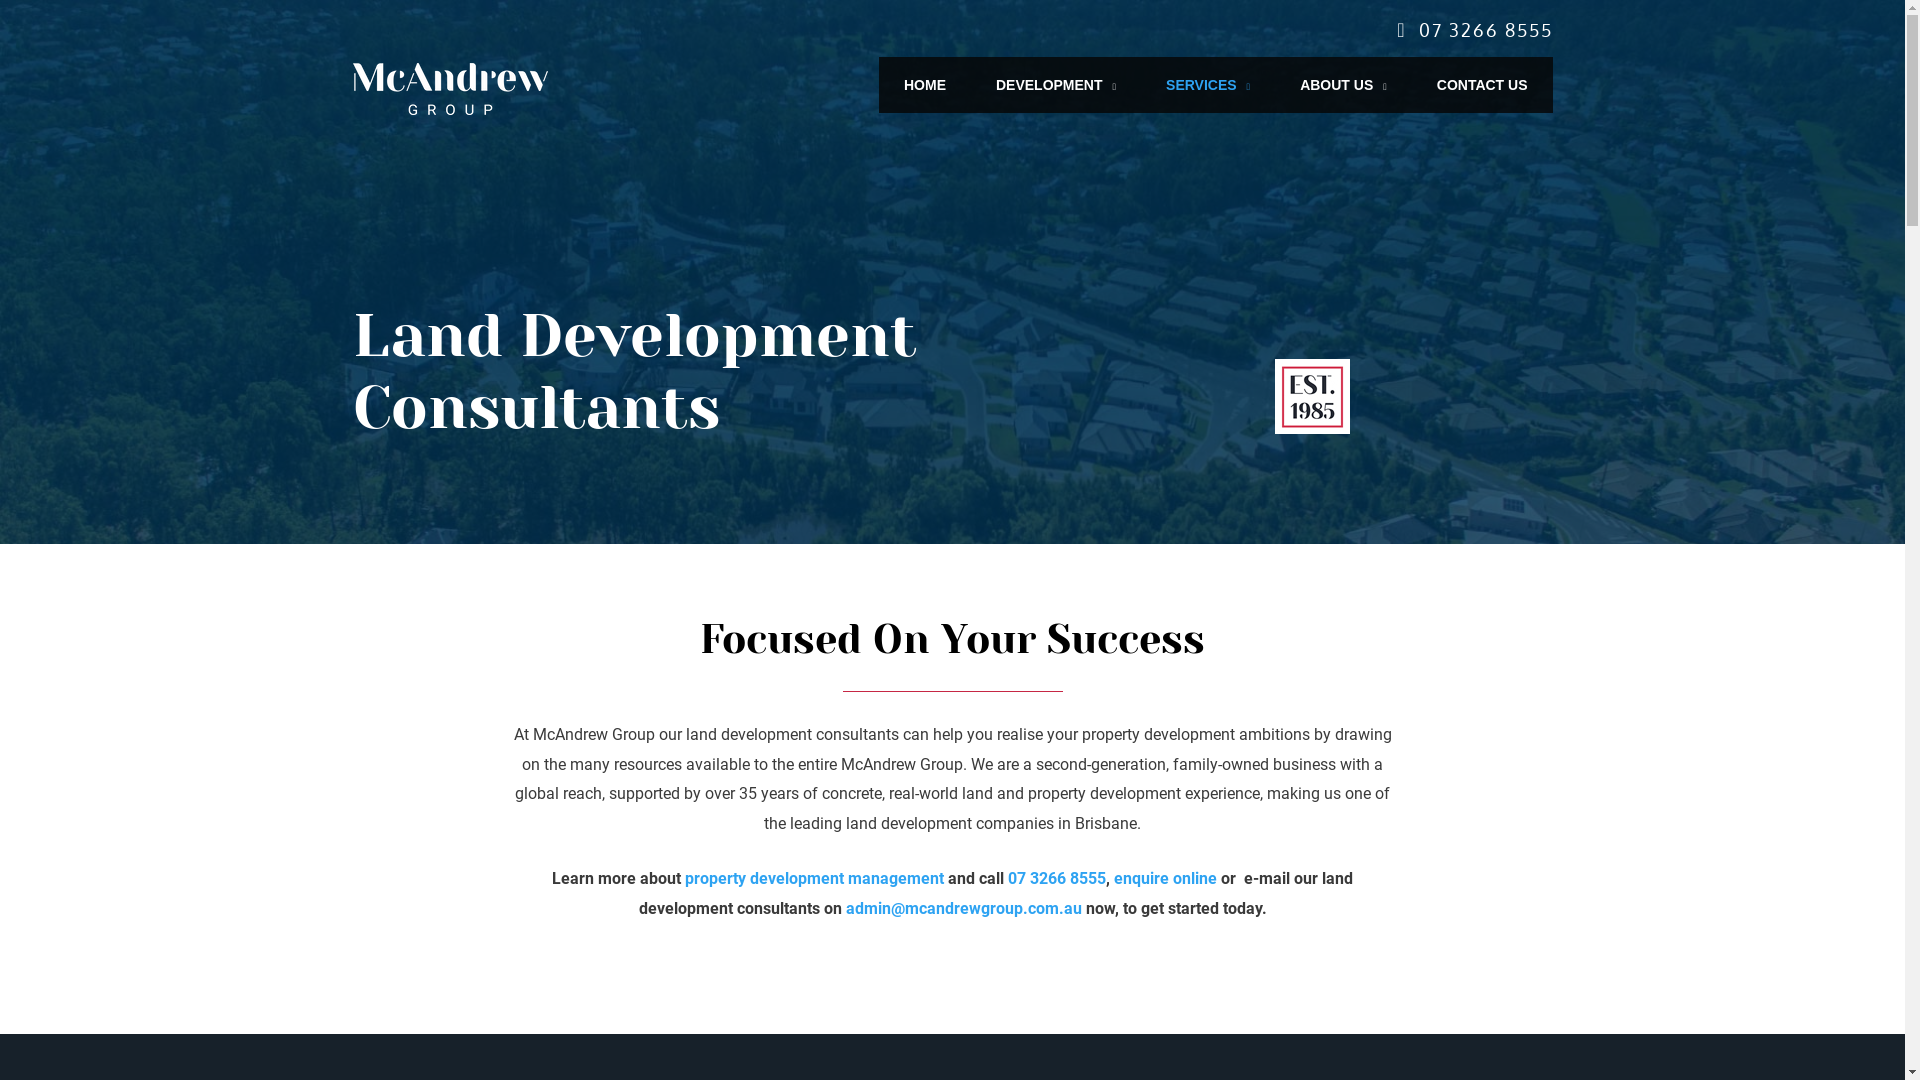  Describe the element at coordinates (1166, 878) in the screenshot. I see `enquire online` at that location.